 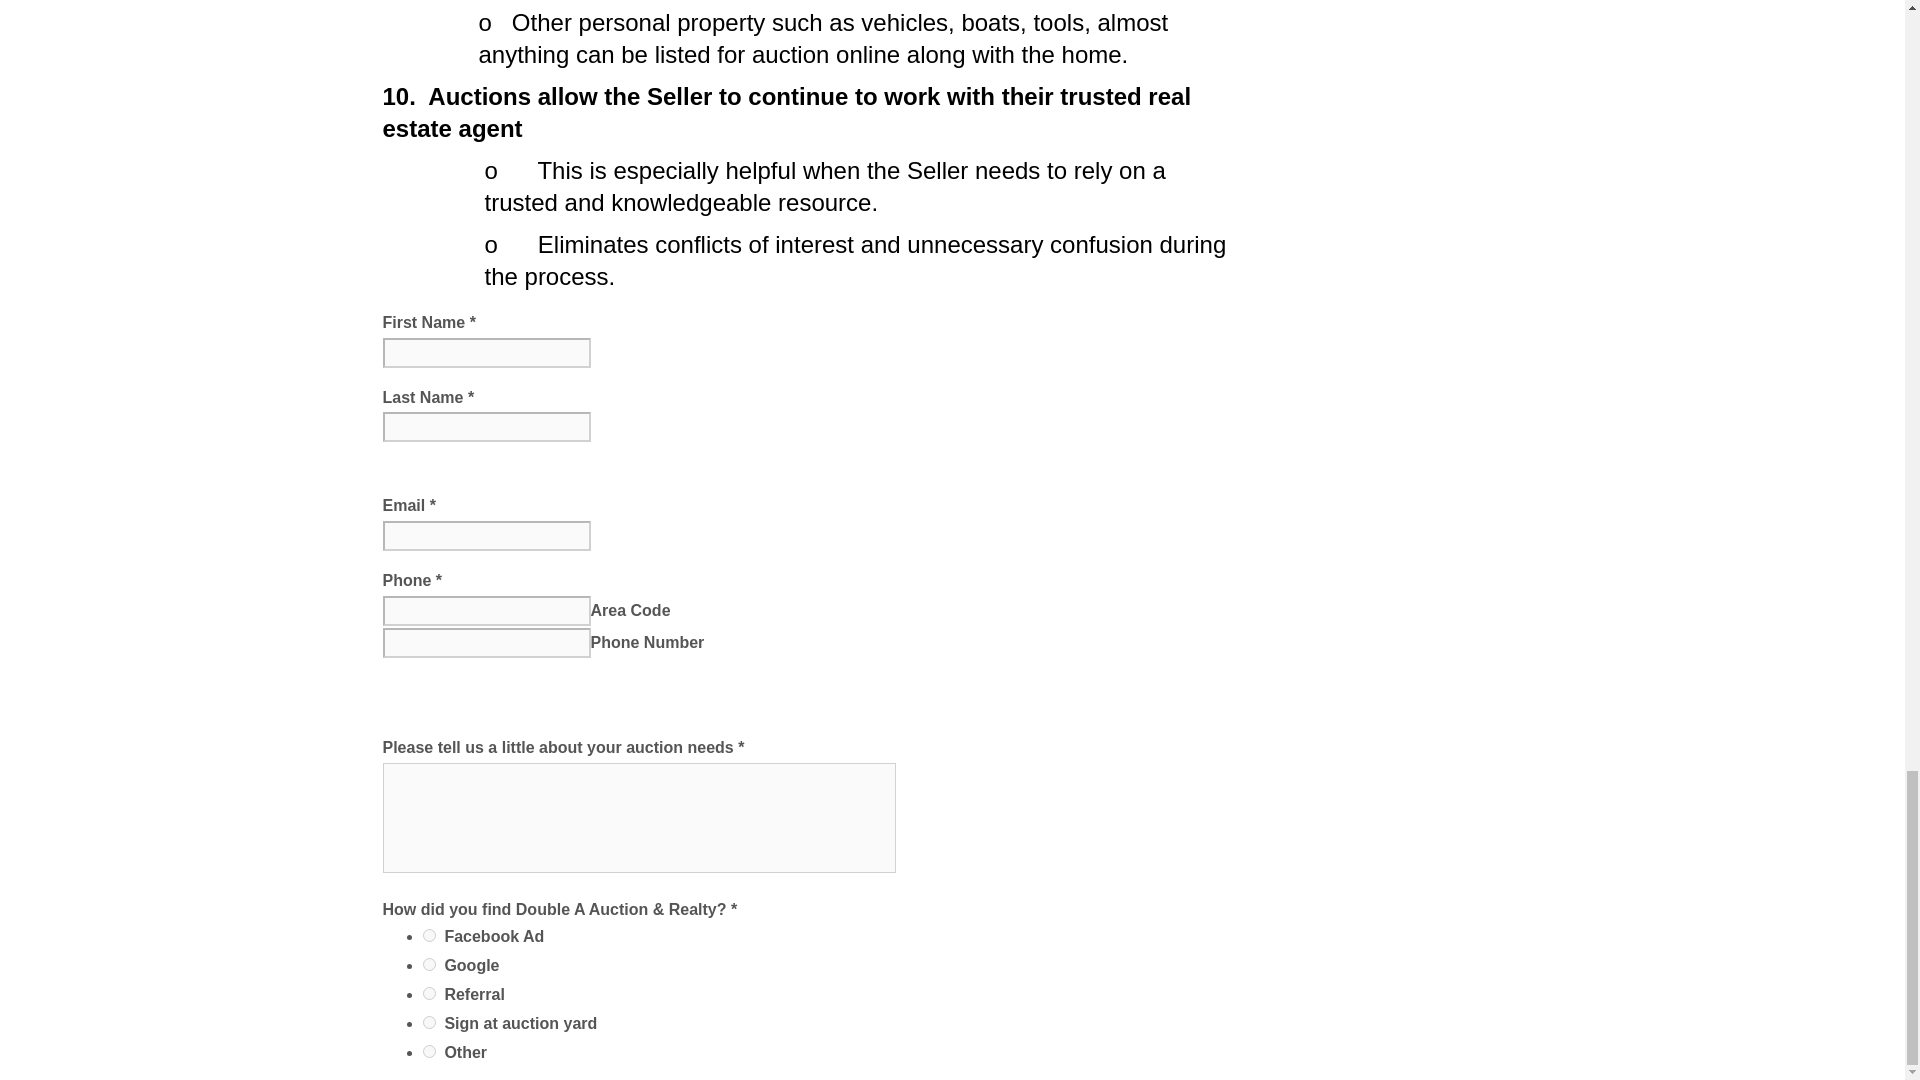 I want to click on Google, so click(x=428, y=964).